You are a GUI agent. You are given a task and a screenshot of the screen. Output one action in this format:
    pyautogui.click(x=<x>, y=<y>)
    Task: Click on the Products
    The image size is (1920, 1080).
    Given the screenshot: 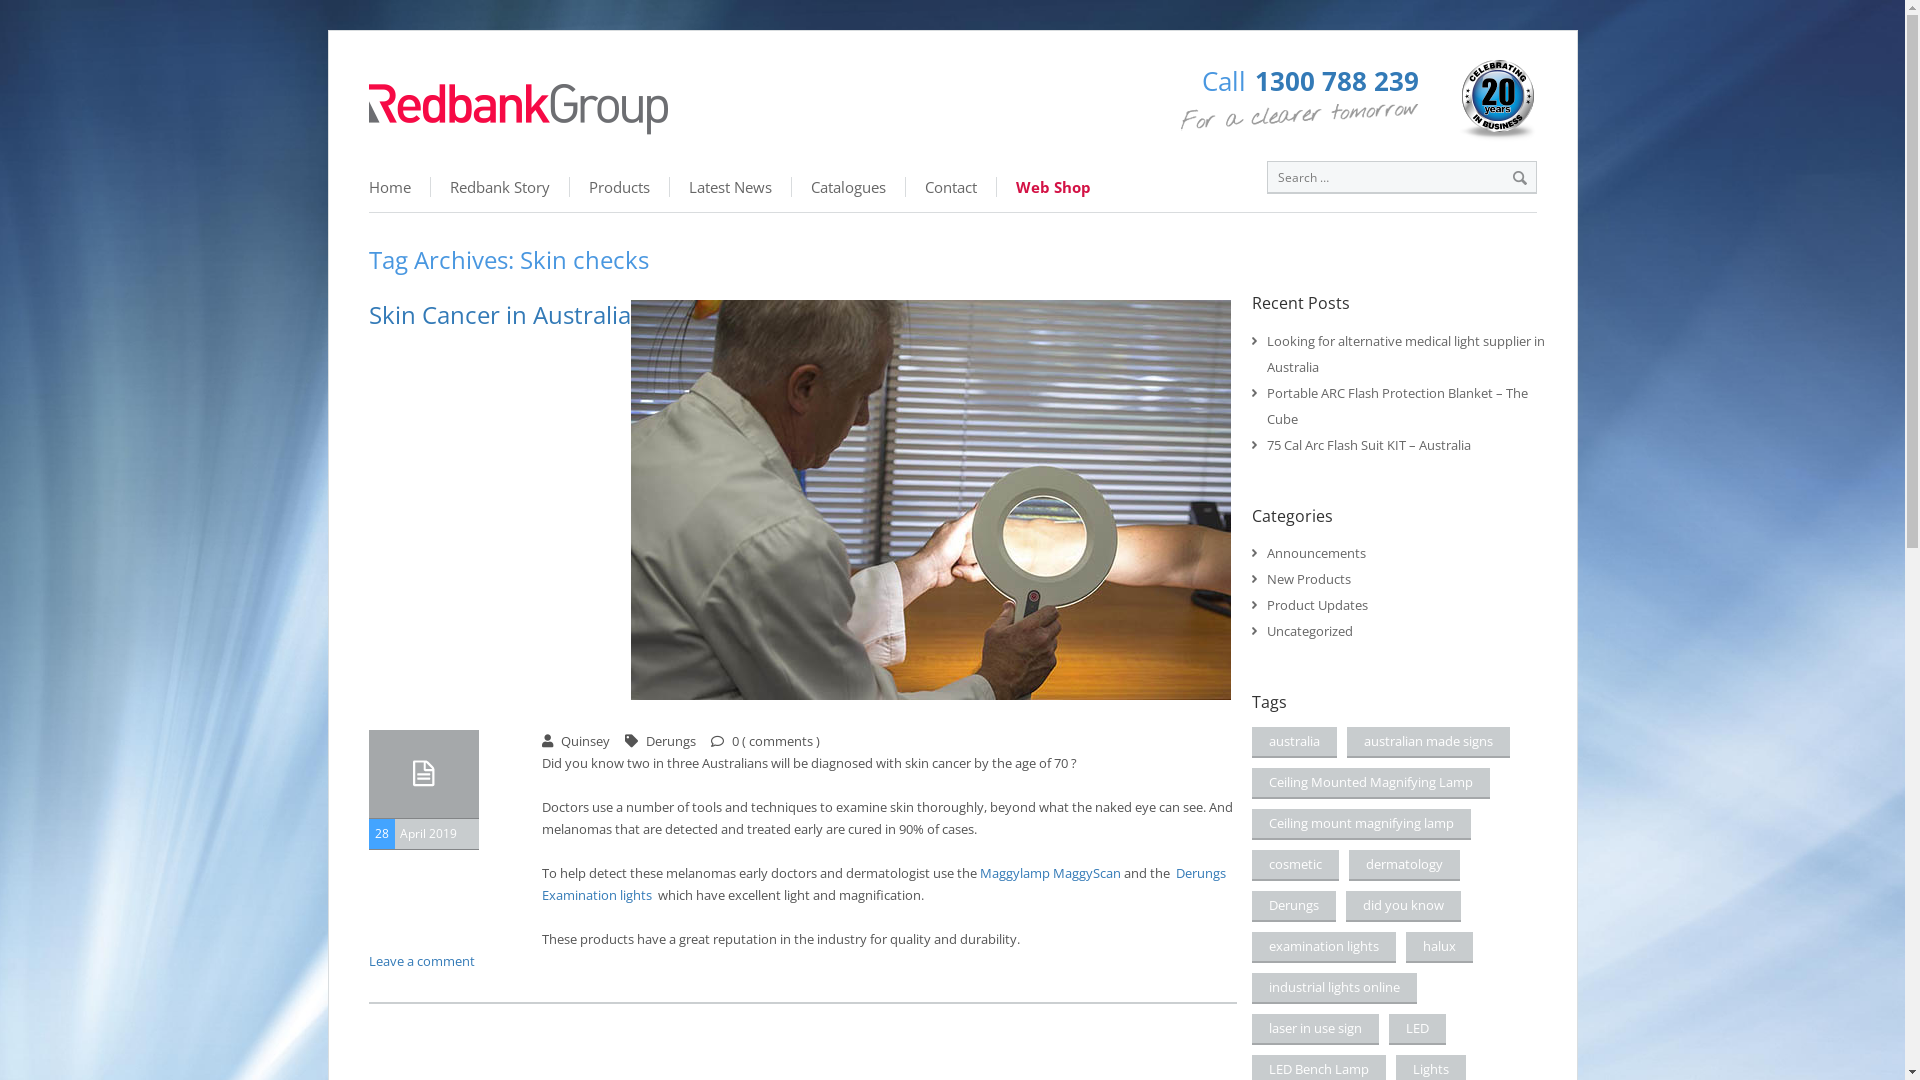 What is the action you would take?
    pyautogui.click(x=620, y=187)
    